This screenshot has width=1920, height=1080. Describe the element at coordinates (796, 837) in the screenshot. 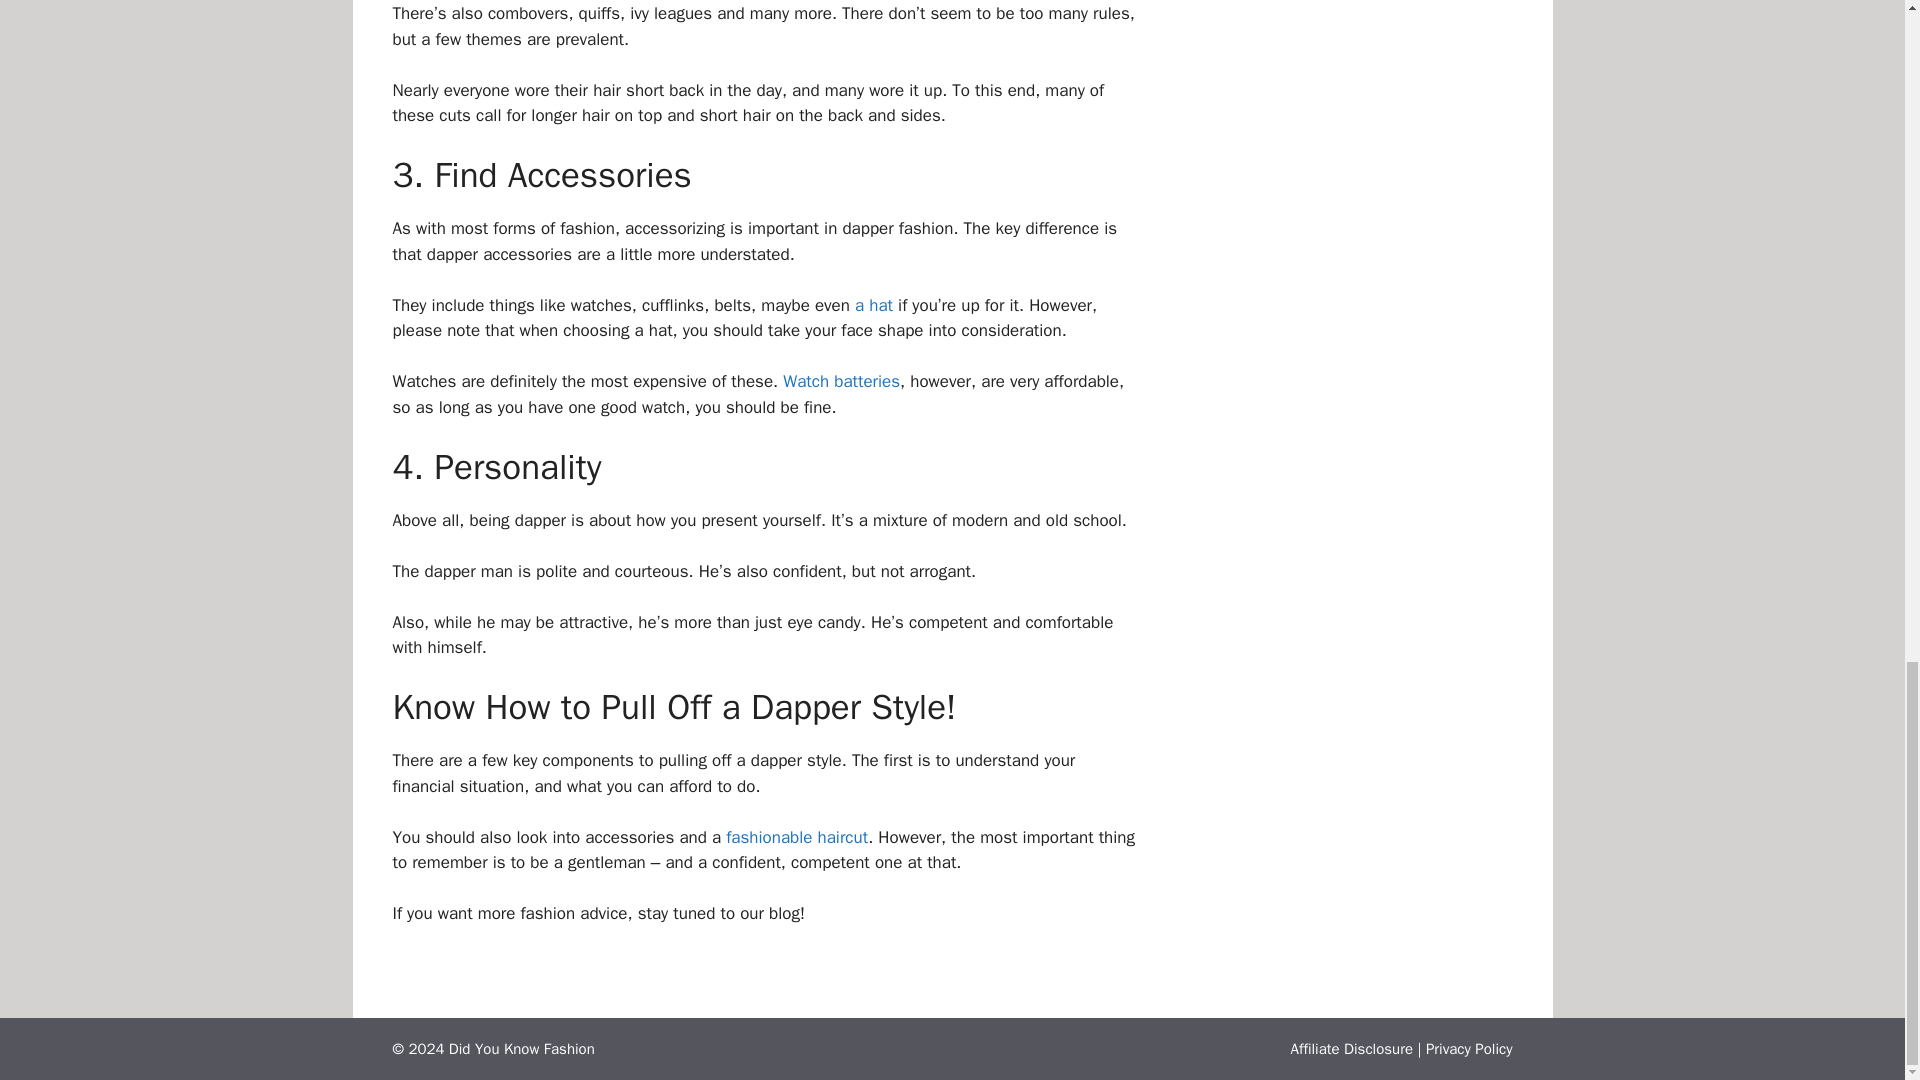

I see `fashionable haircut` at that location.